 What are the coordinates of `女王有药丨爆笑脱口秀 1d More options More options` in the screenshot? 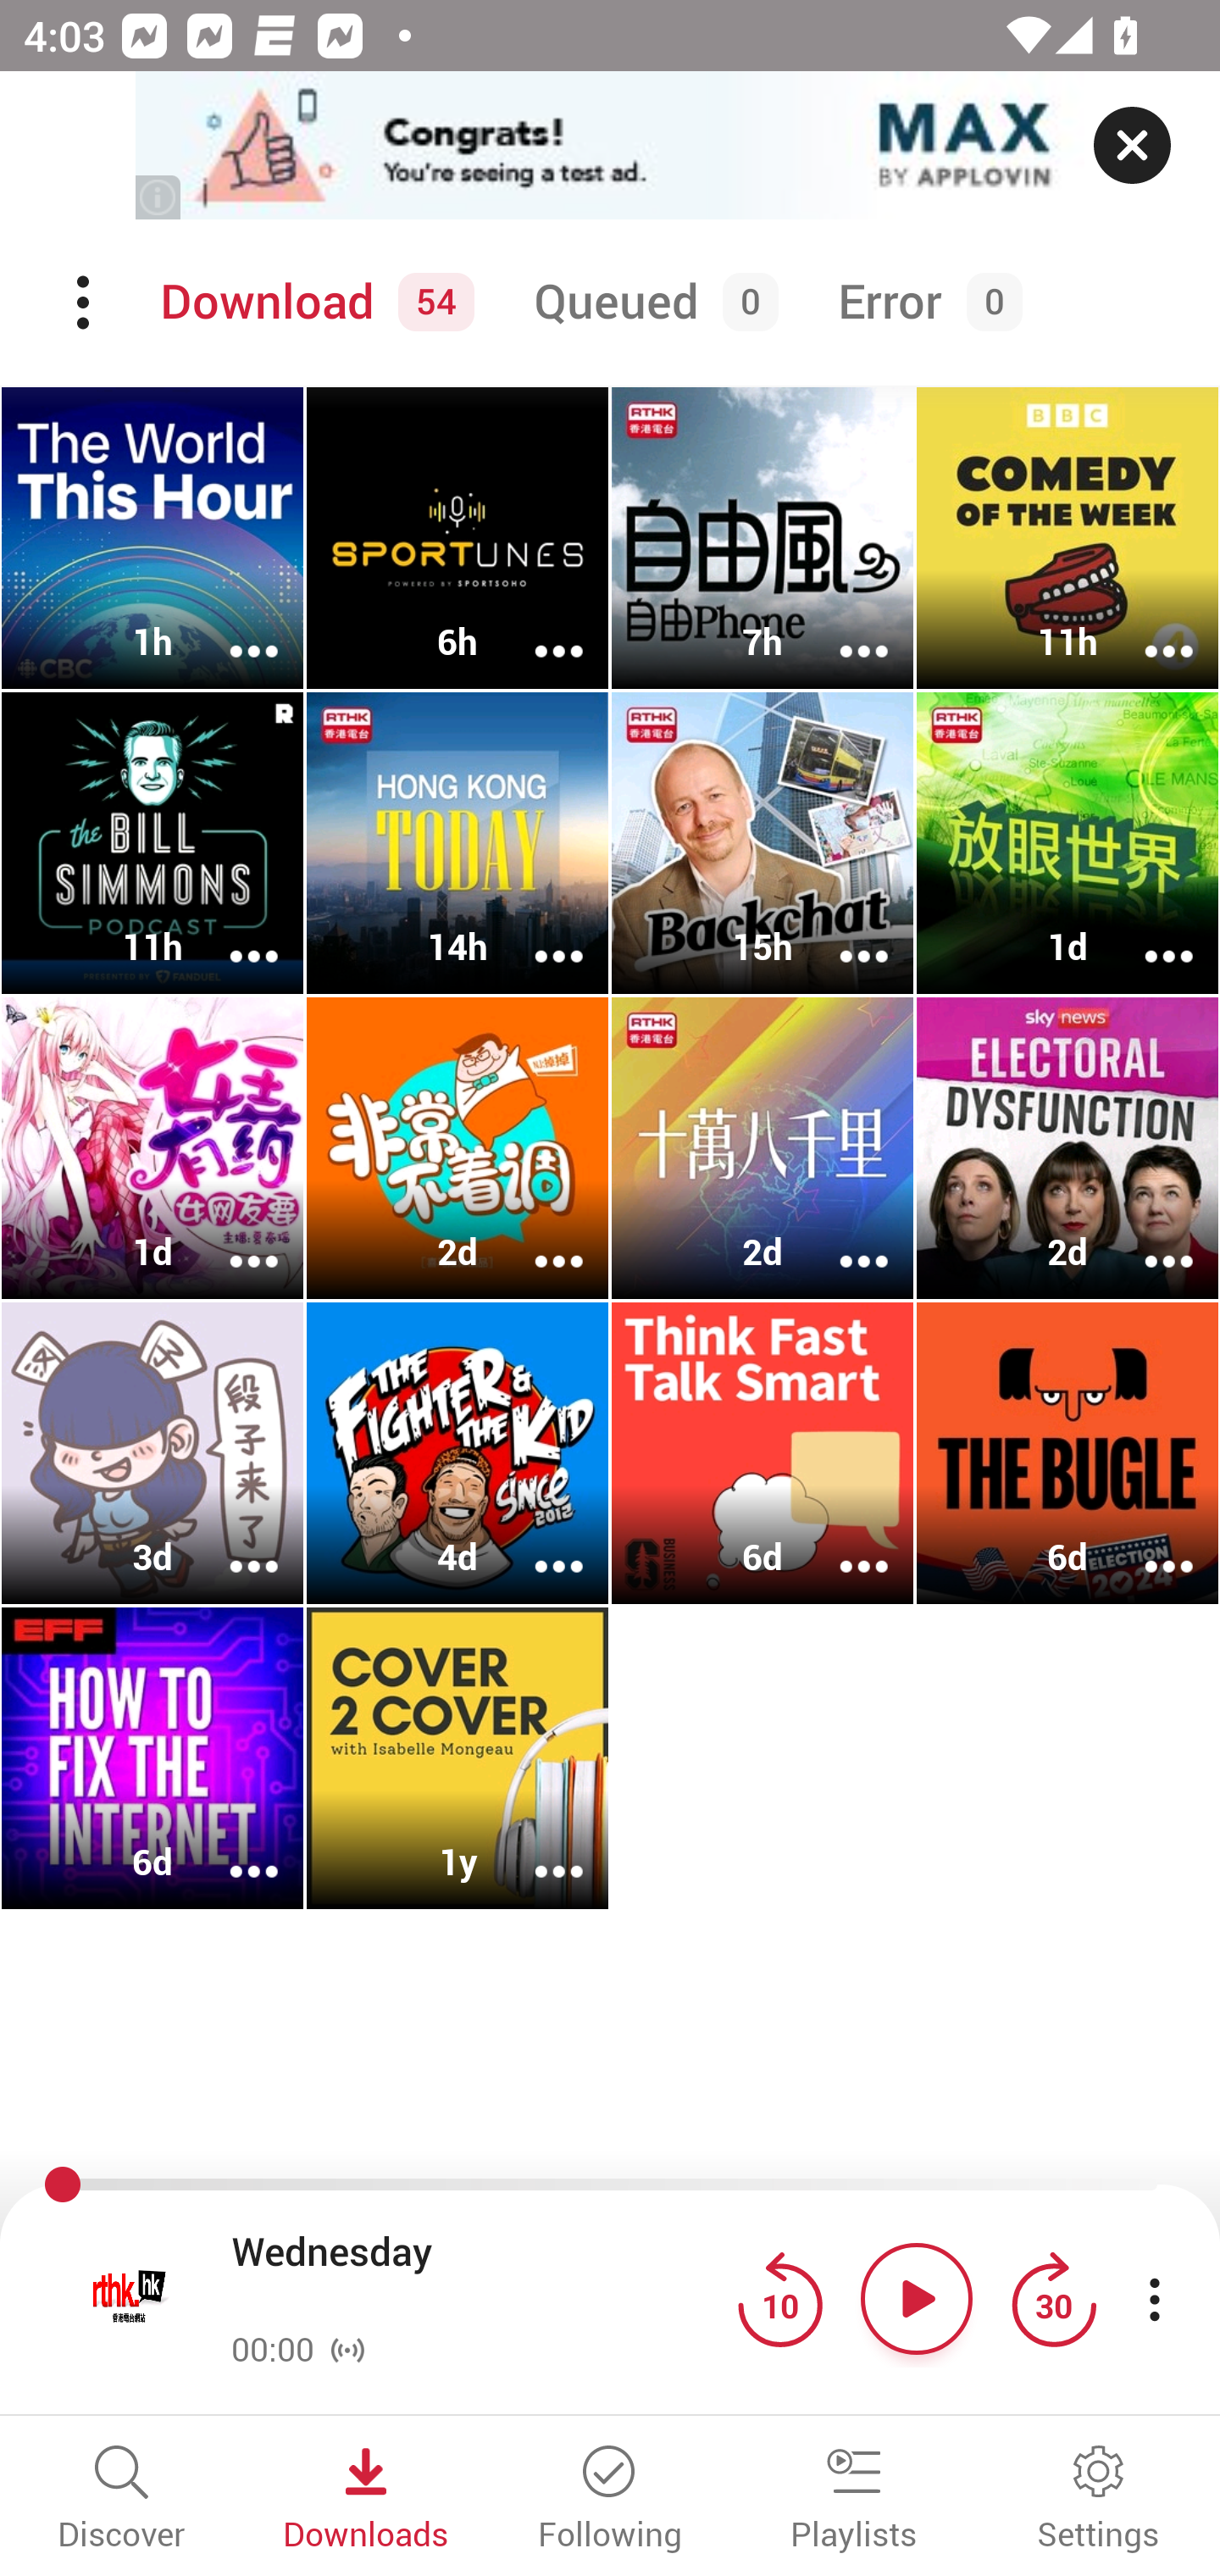 It's located at (152, 1149).